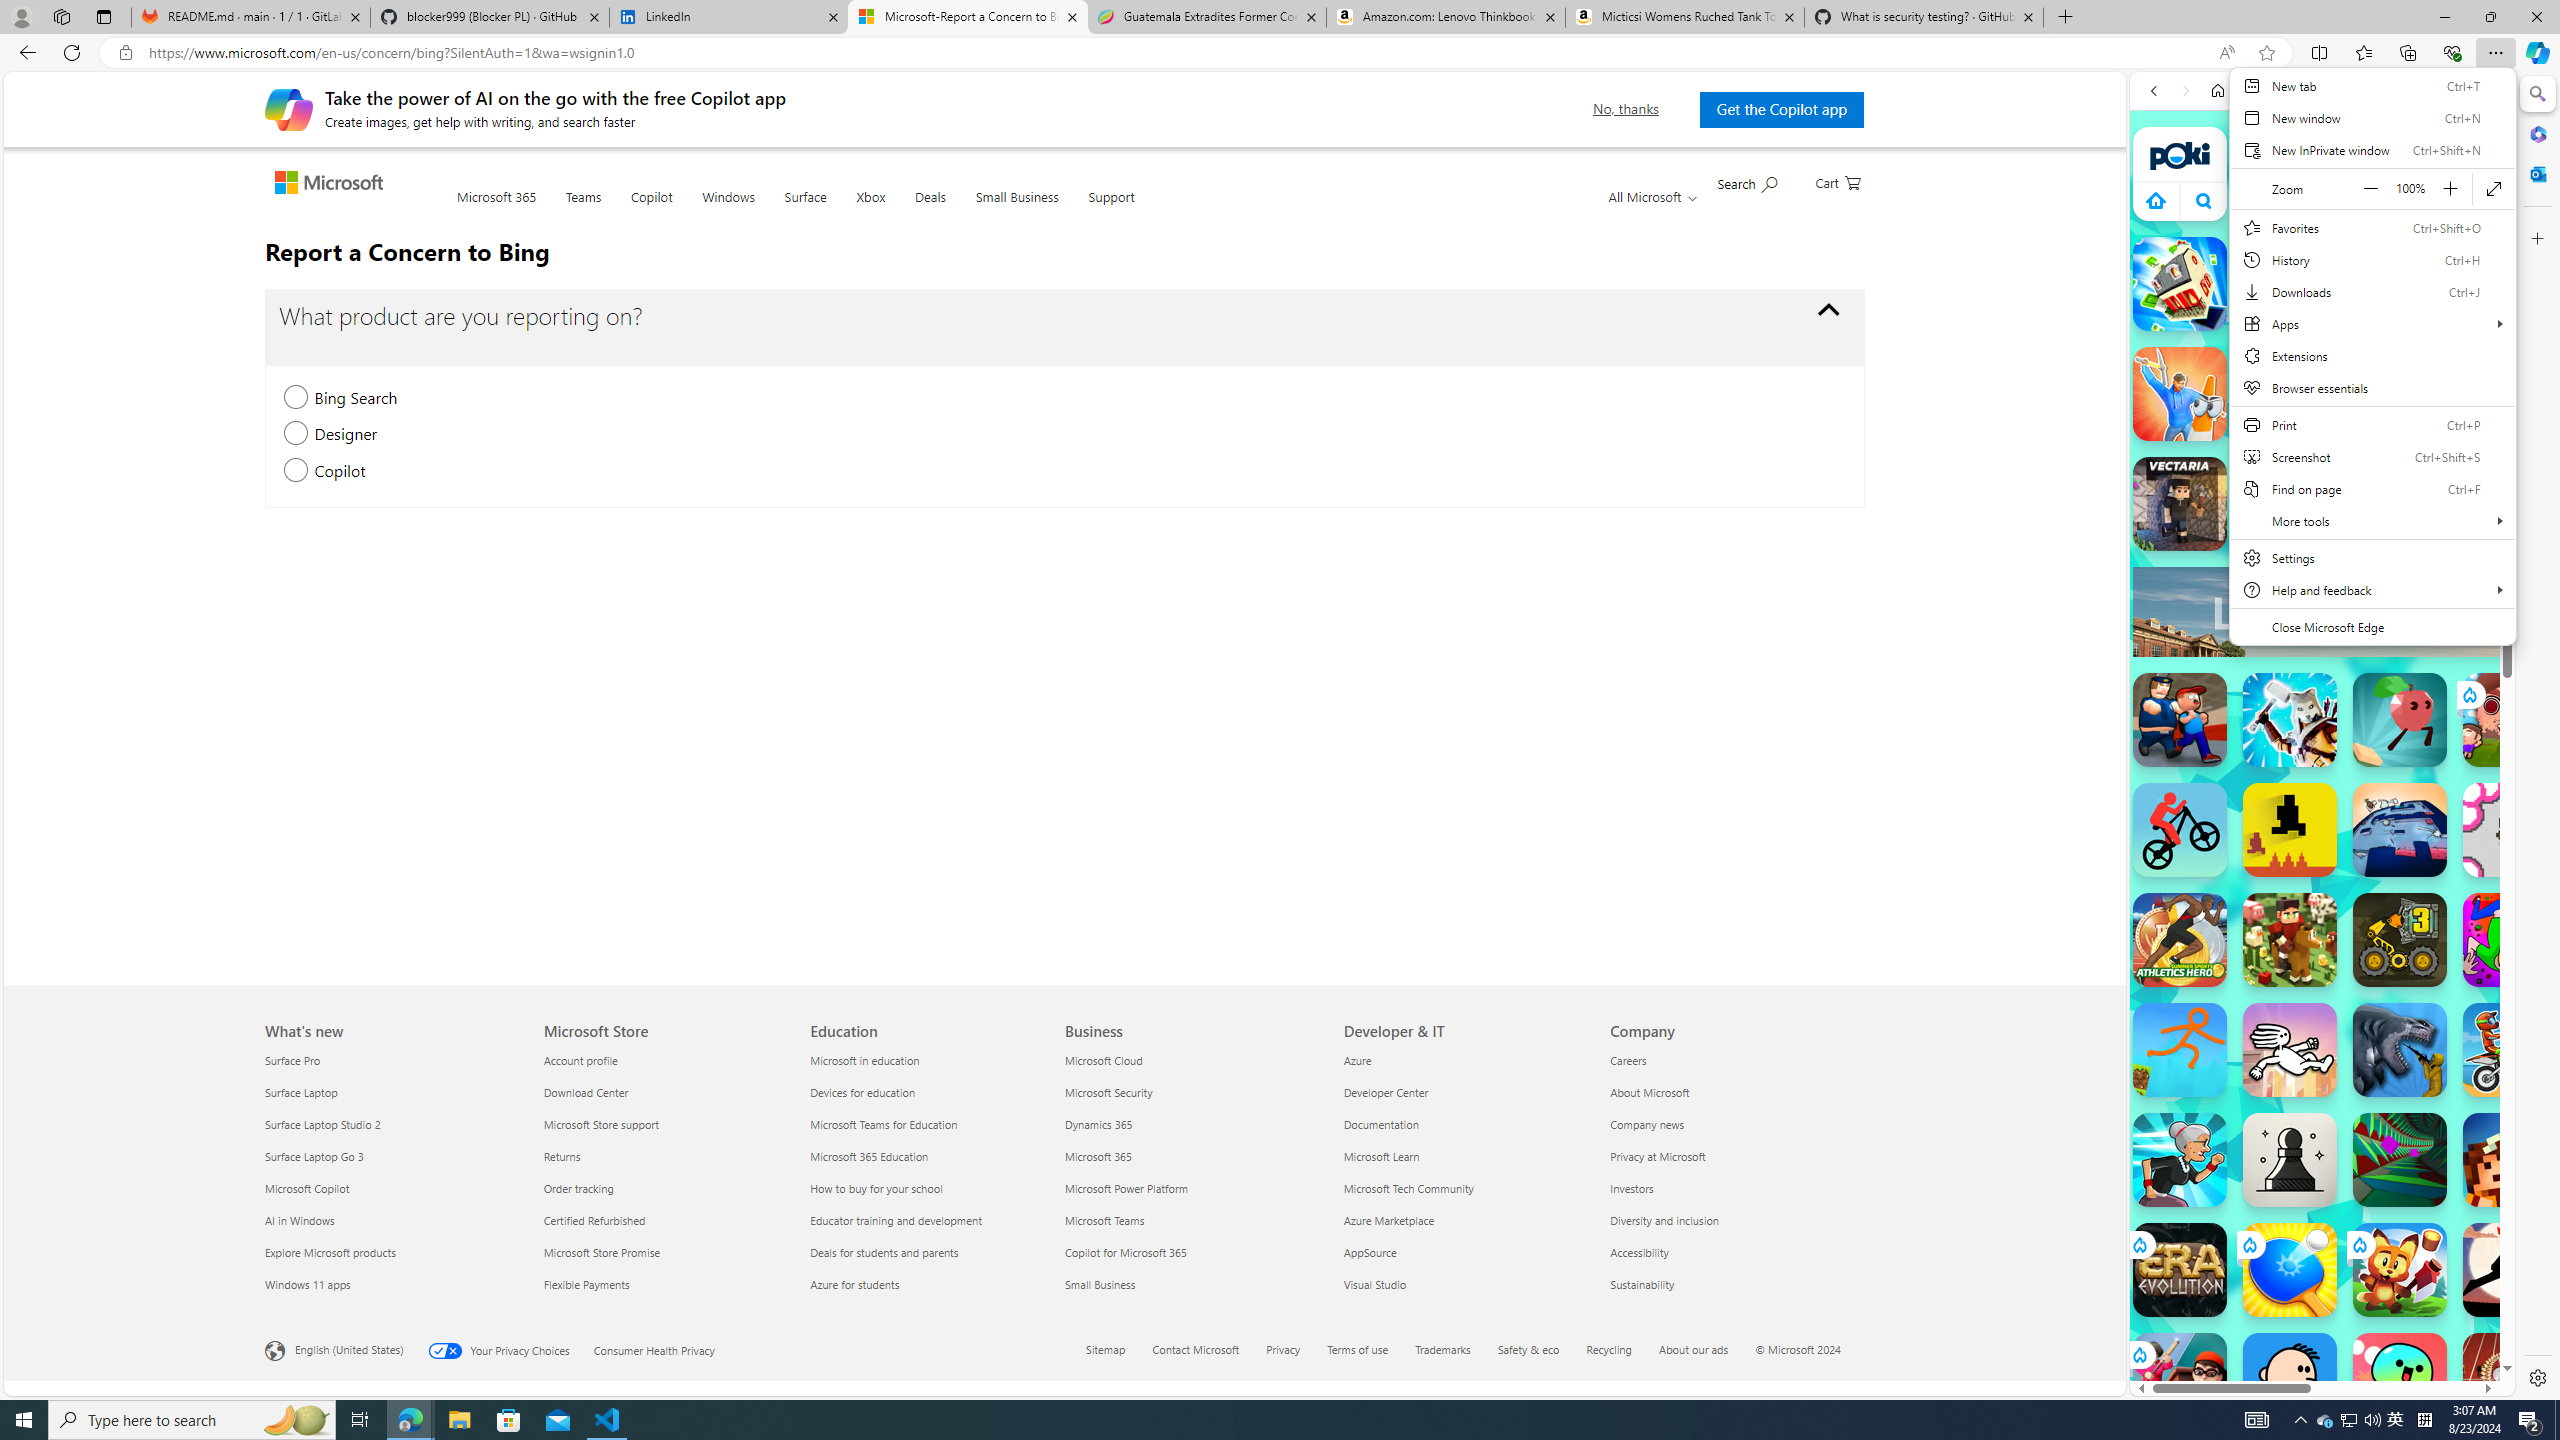 The height and width of the screenshot is (1440, 2560). I want to click on Lurkers.io, so click(2510, 1160).